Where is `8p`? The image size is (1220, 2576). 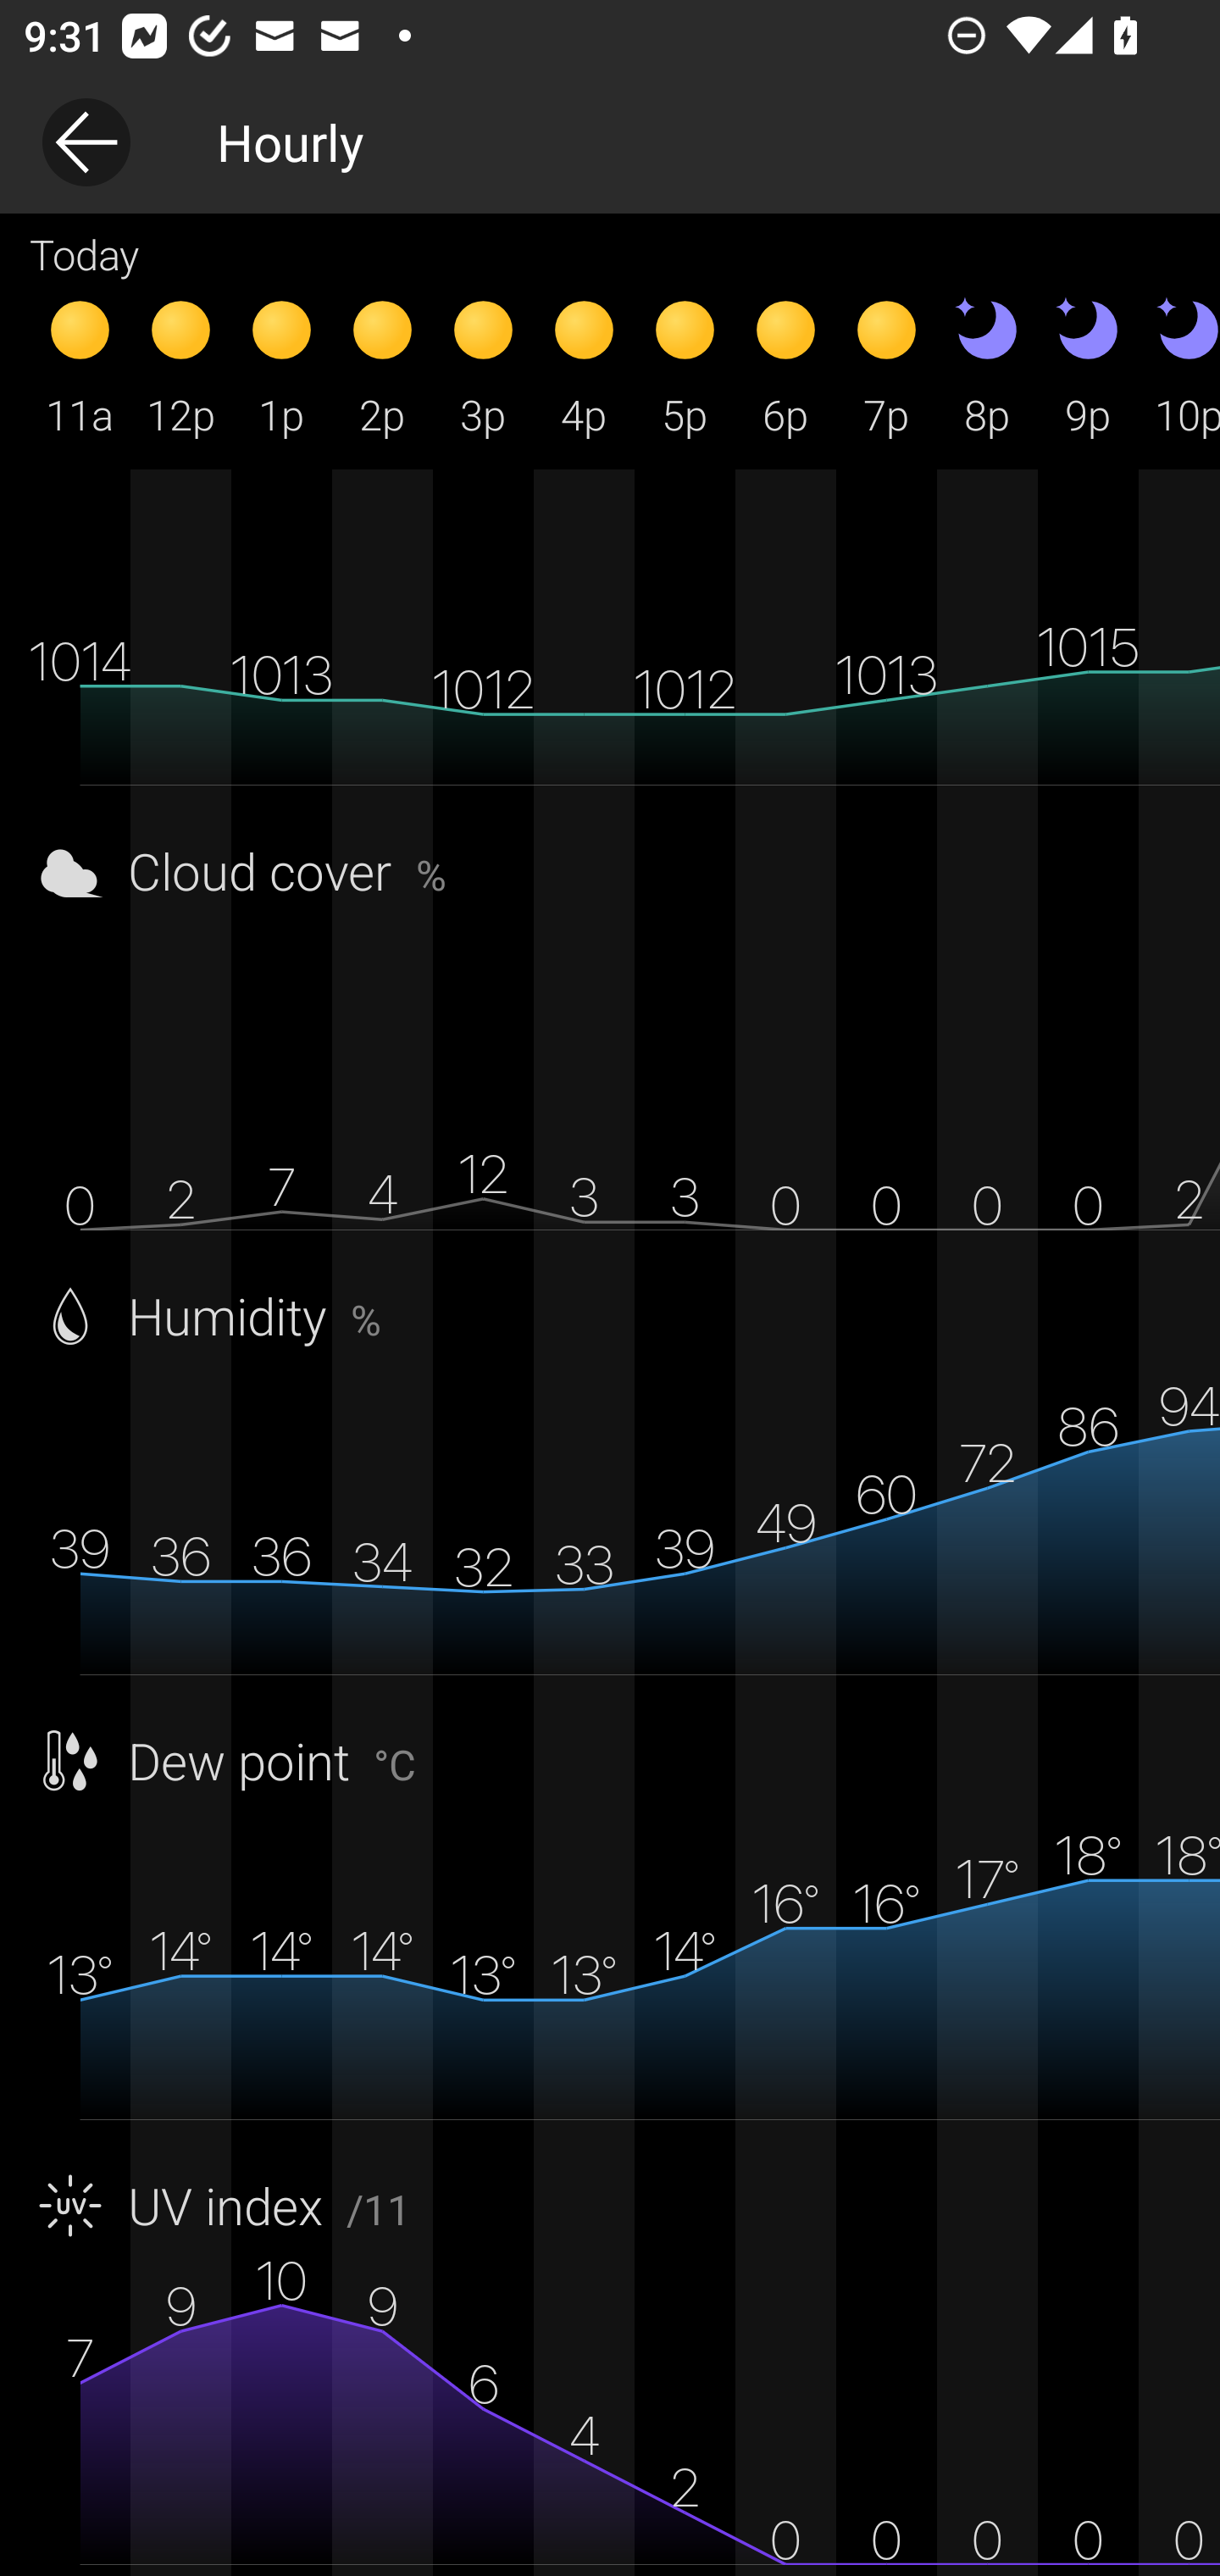 8p is located at coordinates (987, 365).